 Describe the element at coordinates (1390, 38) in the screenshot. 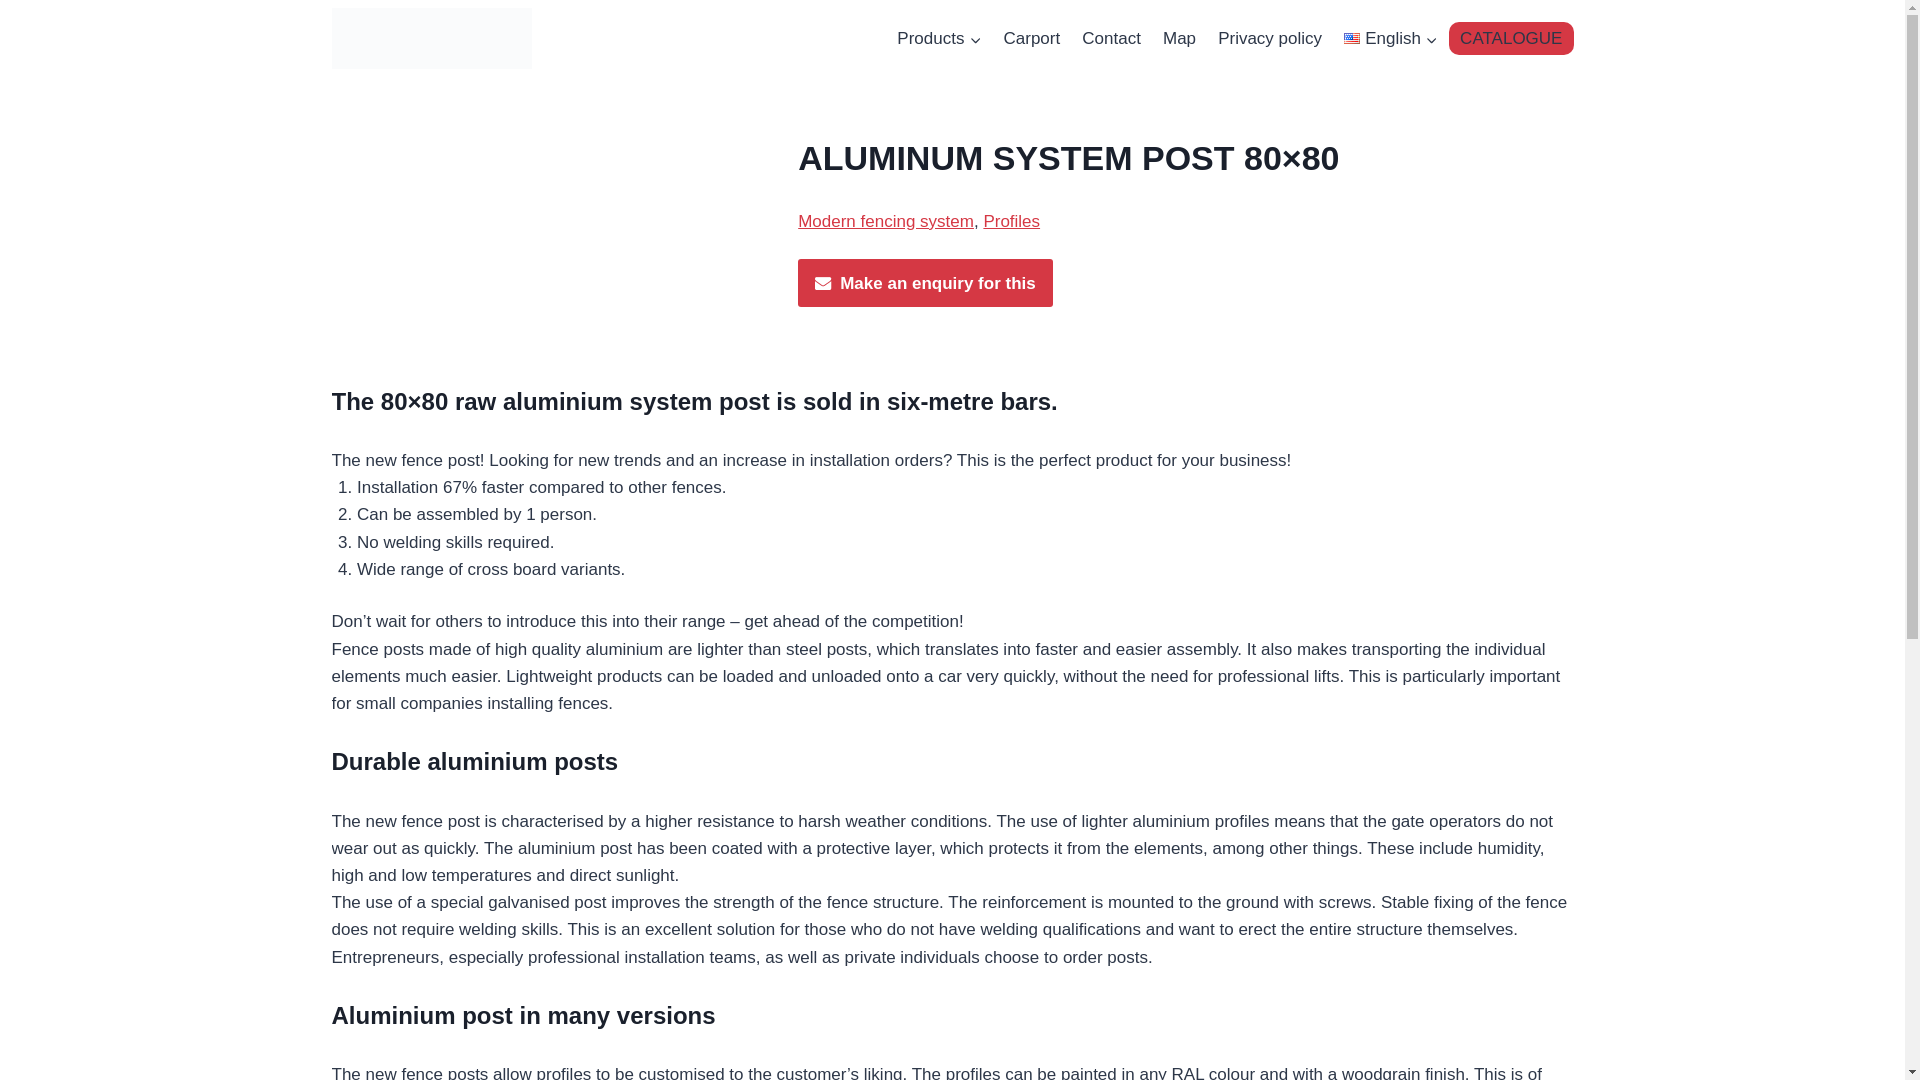

I see `English` at that location.